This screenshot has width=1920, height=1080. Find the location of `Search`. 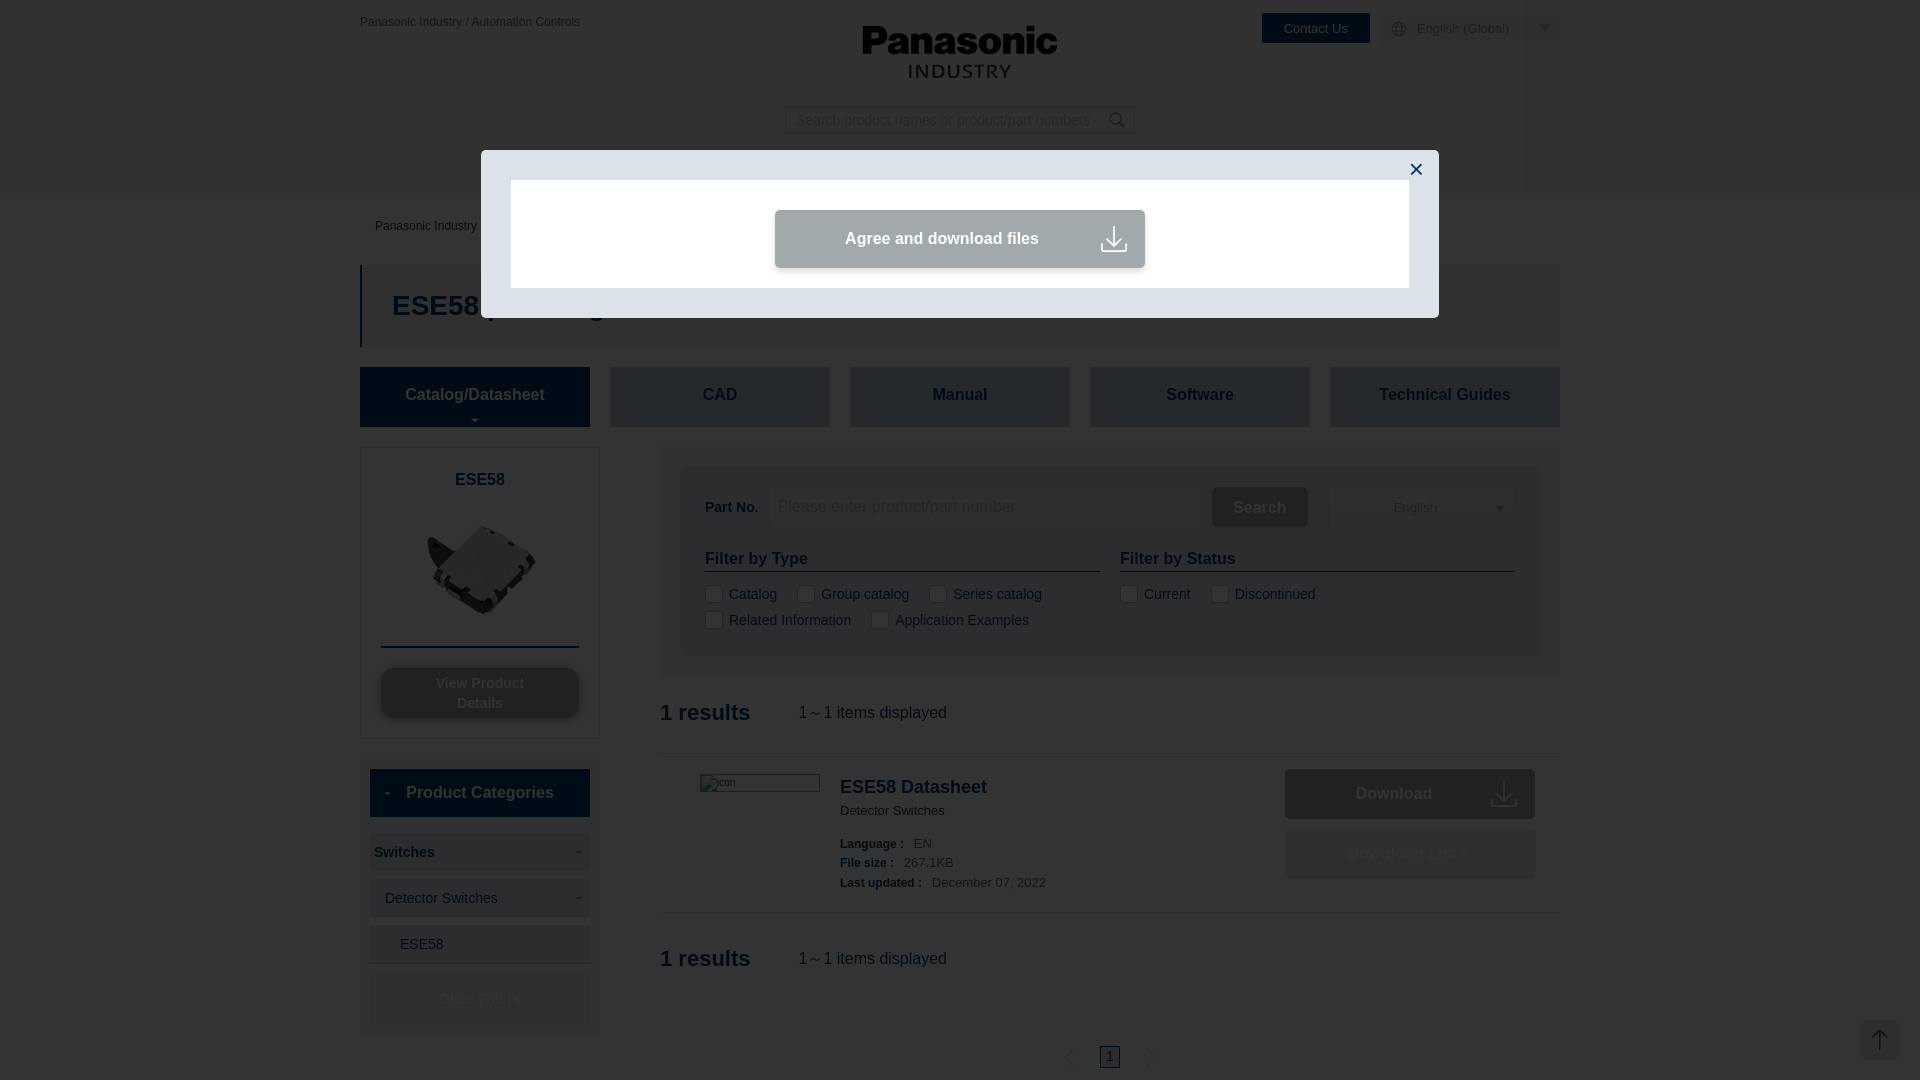

Search is located at coordinates (1259, 507).